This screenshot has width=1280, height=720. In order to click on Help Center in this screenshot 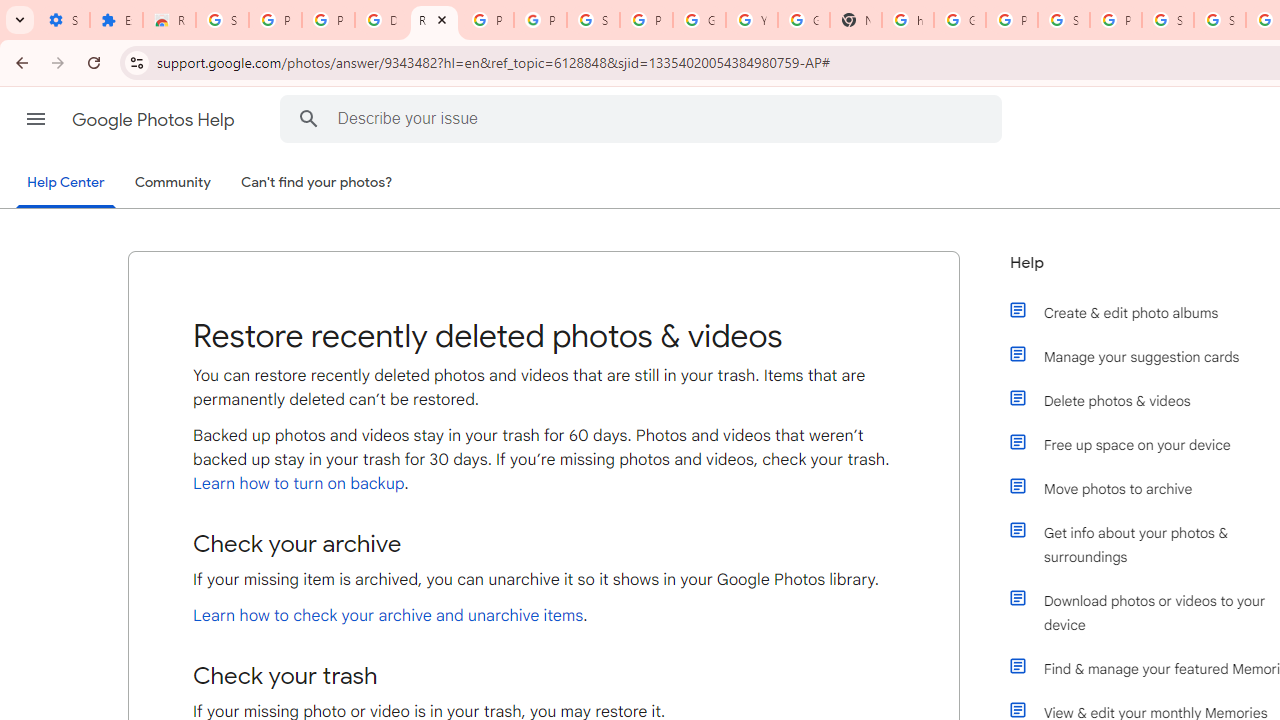, I will do `click(66, 184)`.